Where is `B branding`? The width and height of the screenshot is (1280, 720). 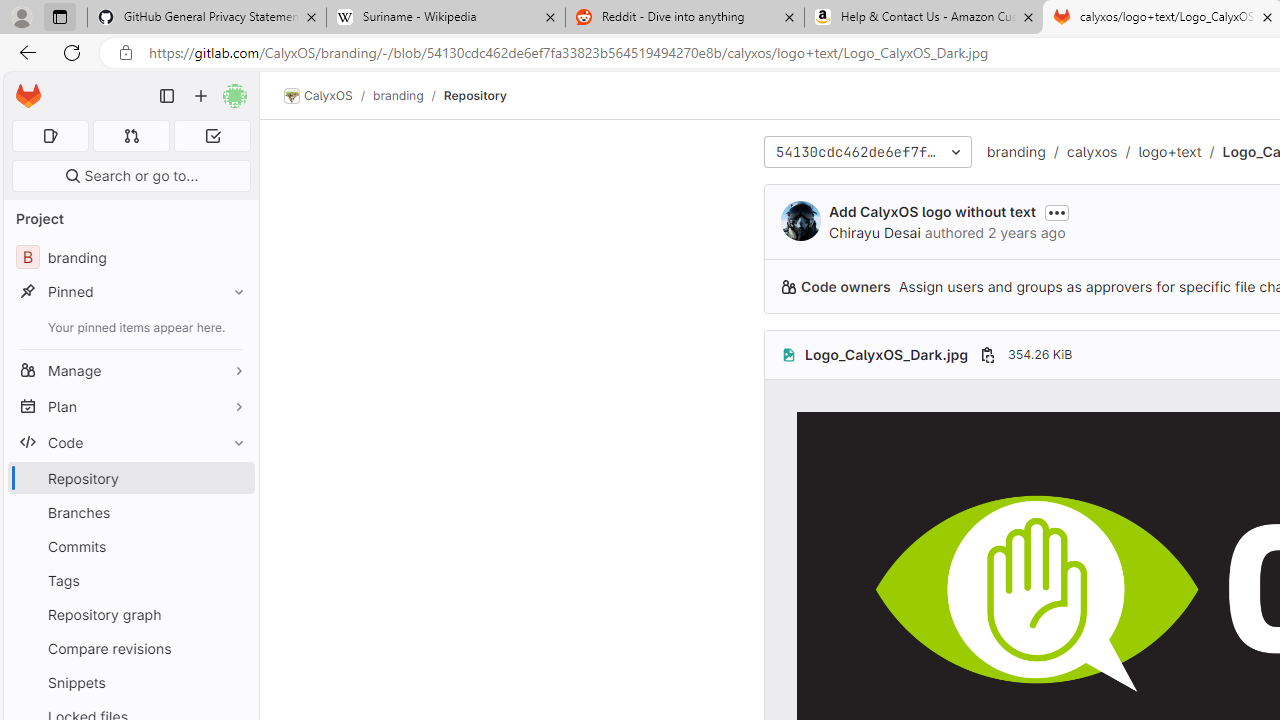
B branding is located at coordinates (130, 258).